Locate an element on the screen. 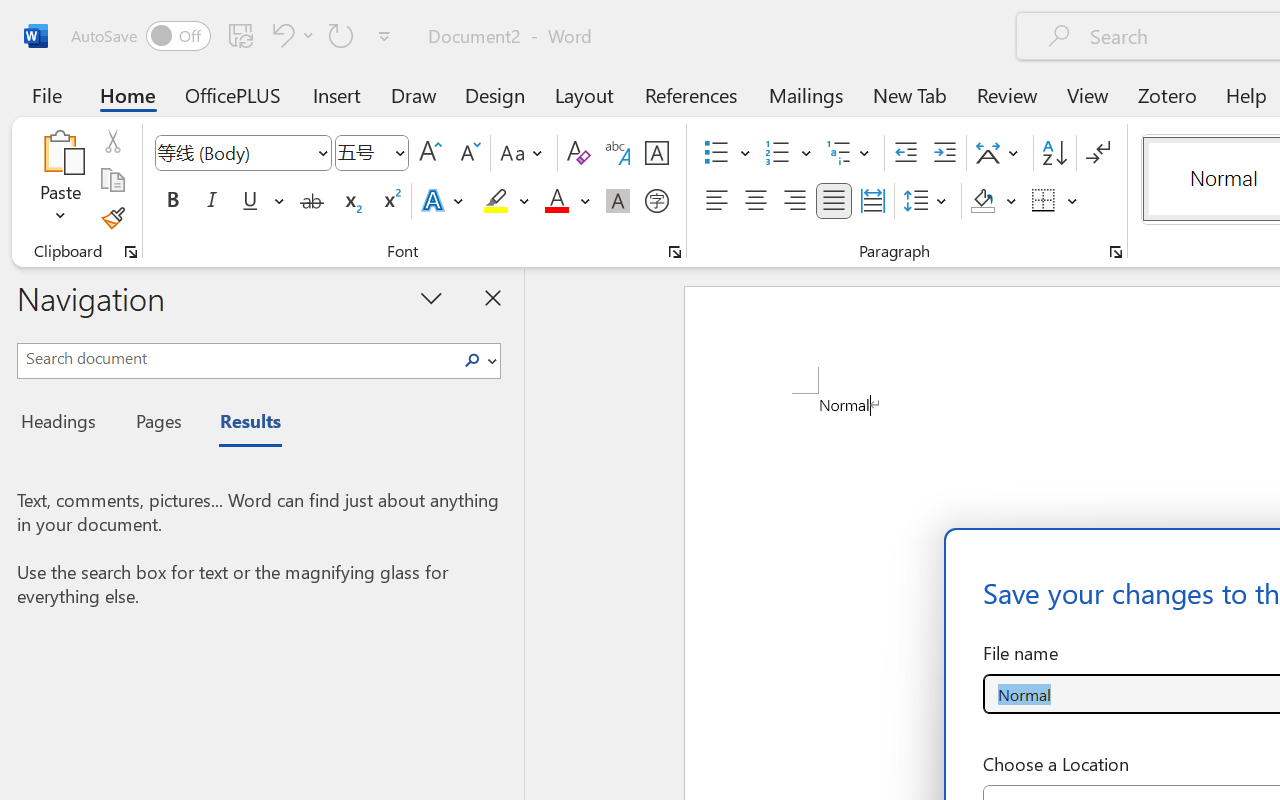 This screenshot has height=800, width=1280. Bullets is located at coordinates (727, 153).